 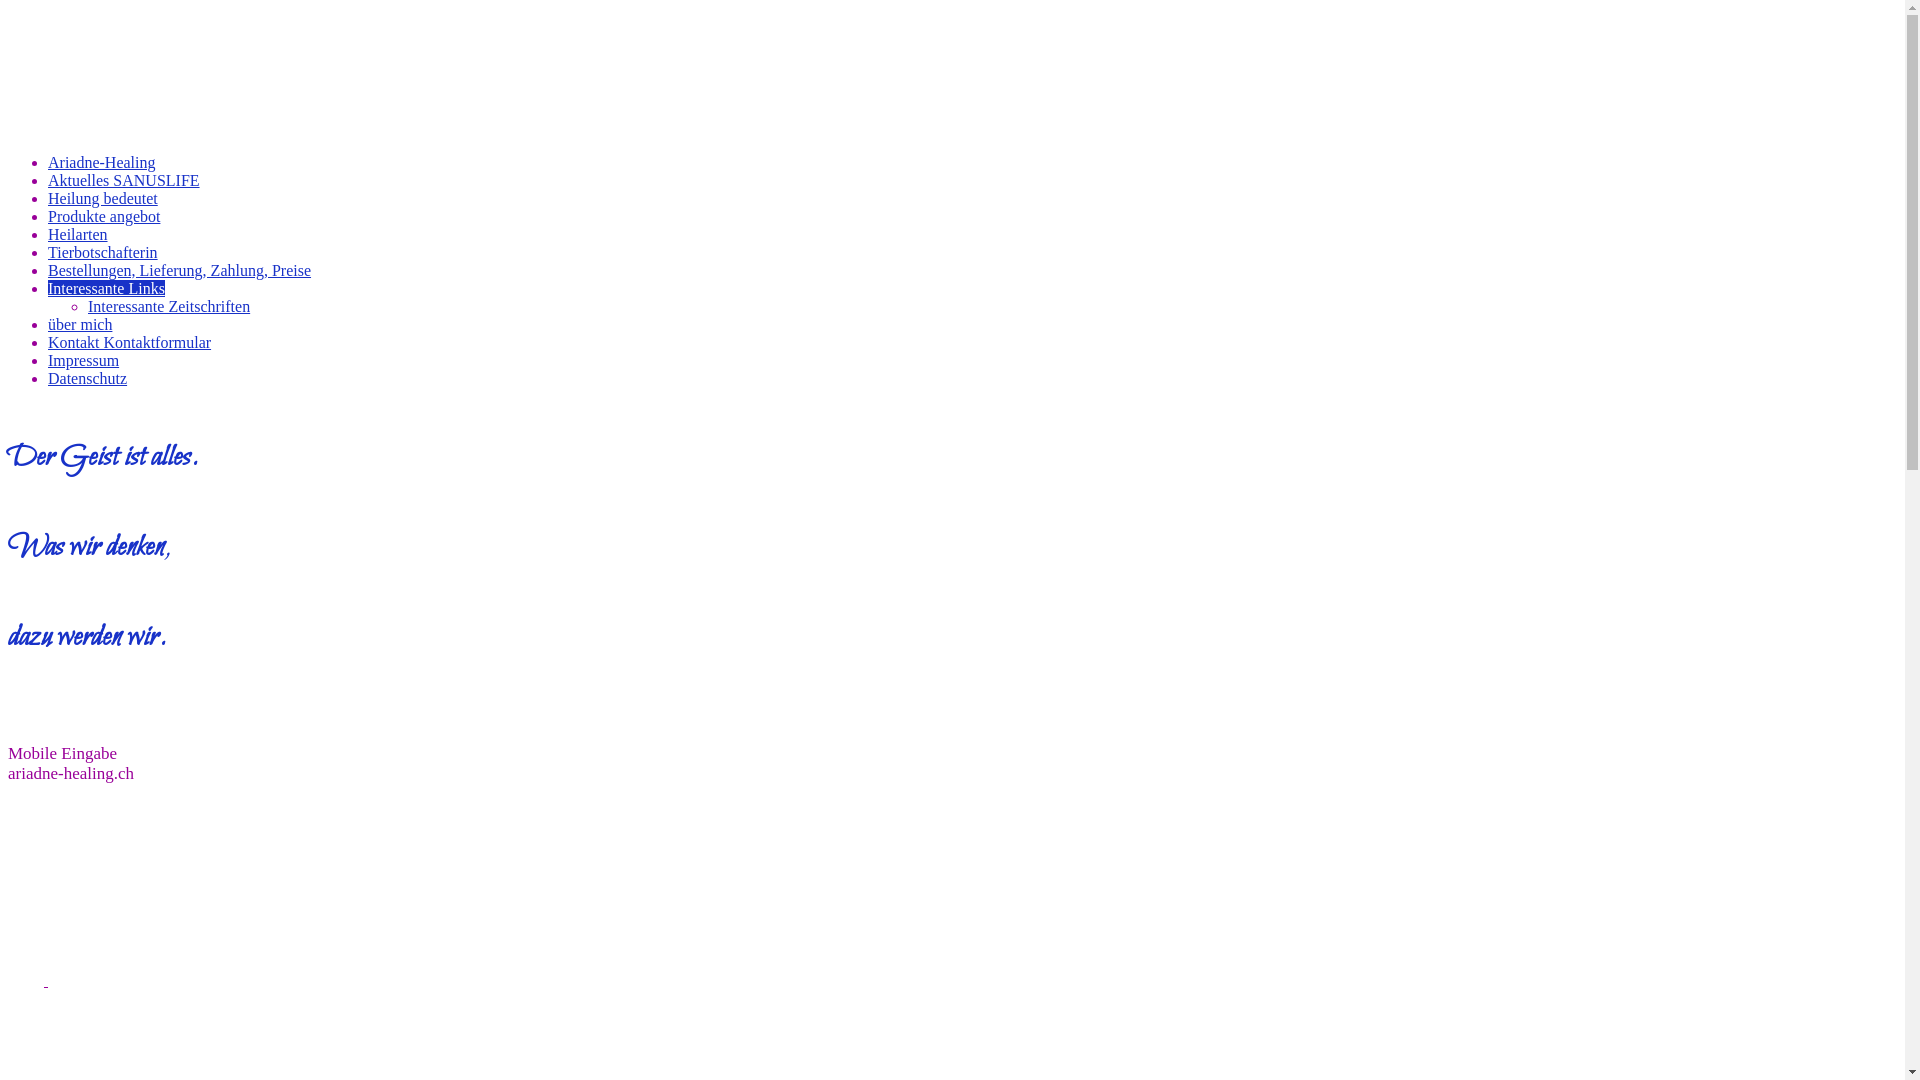 I want to click on Tierbotschafterin, so click(x=103, y=252).